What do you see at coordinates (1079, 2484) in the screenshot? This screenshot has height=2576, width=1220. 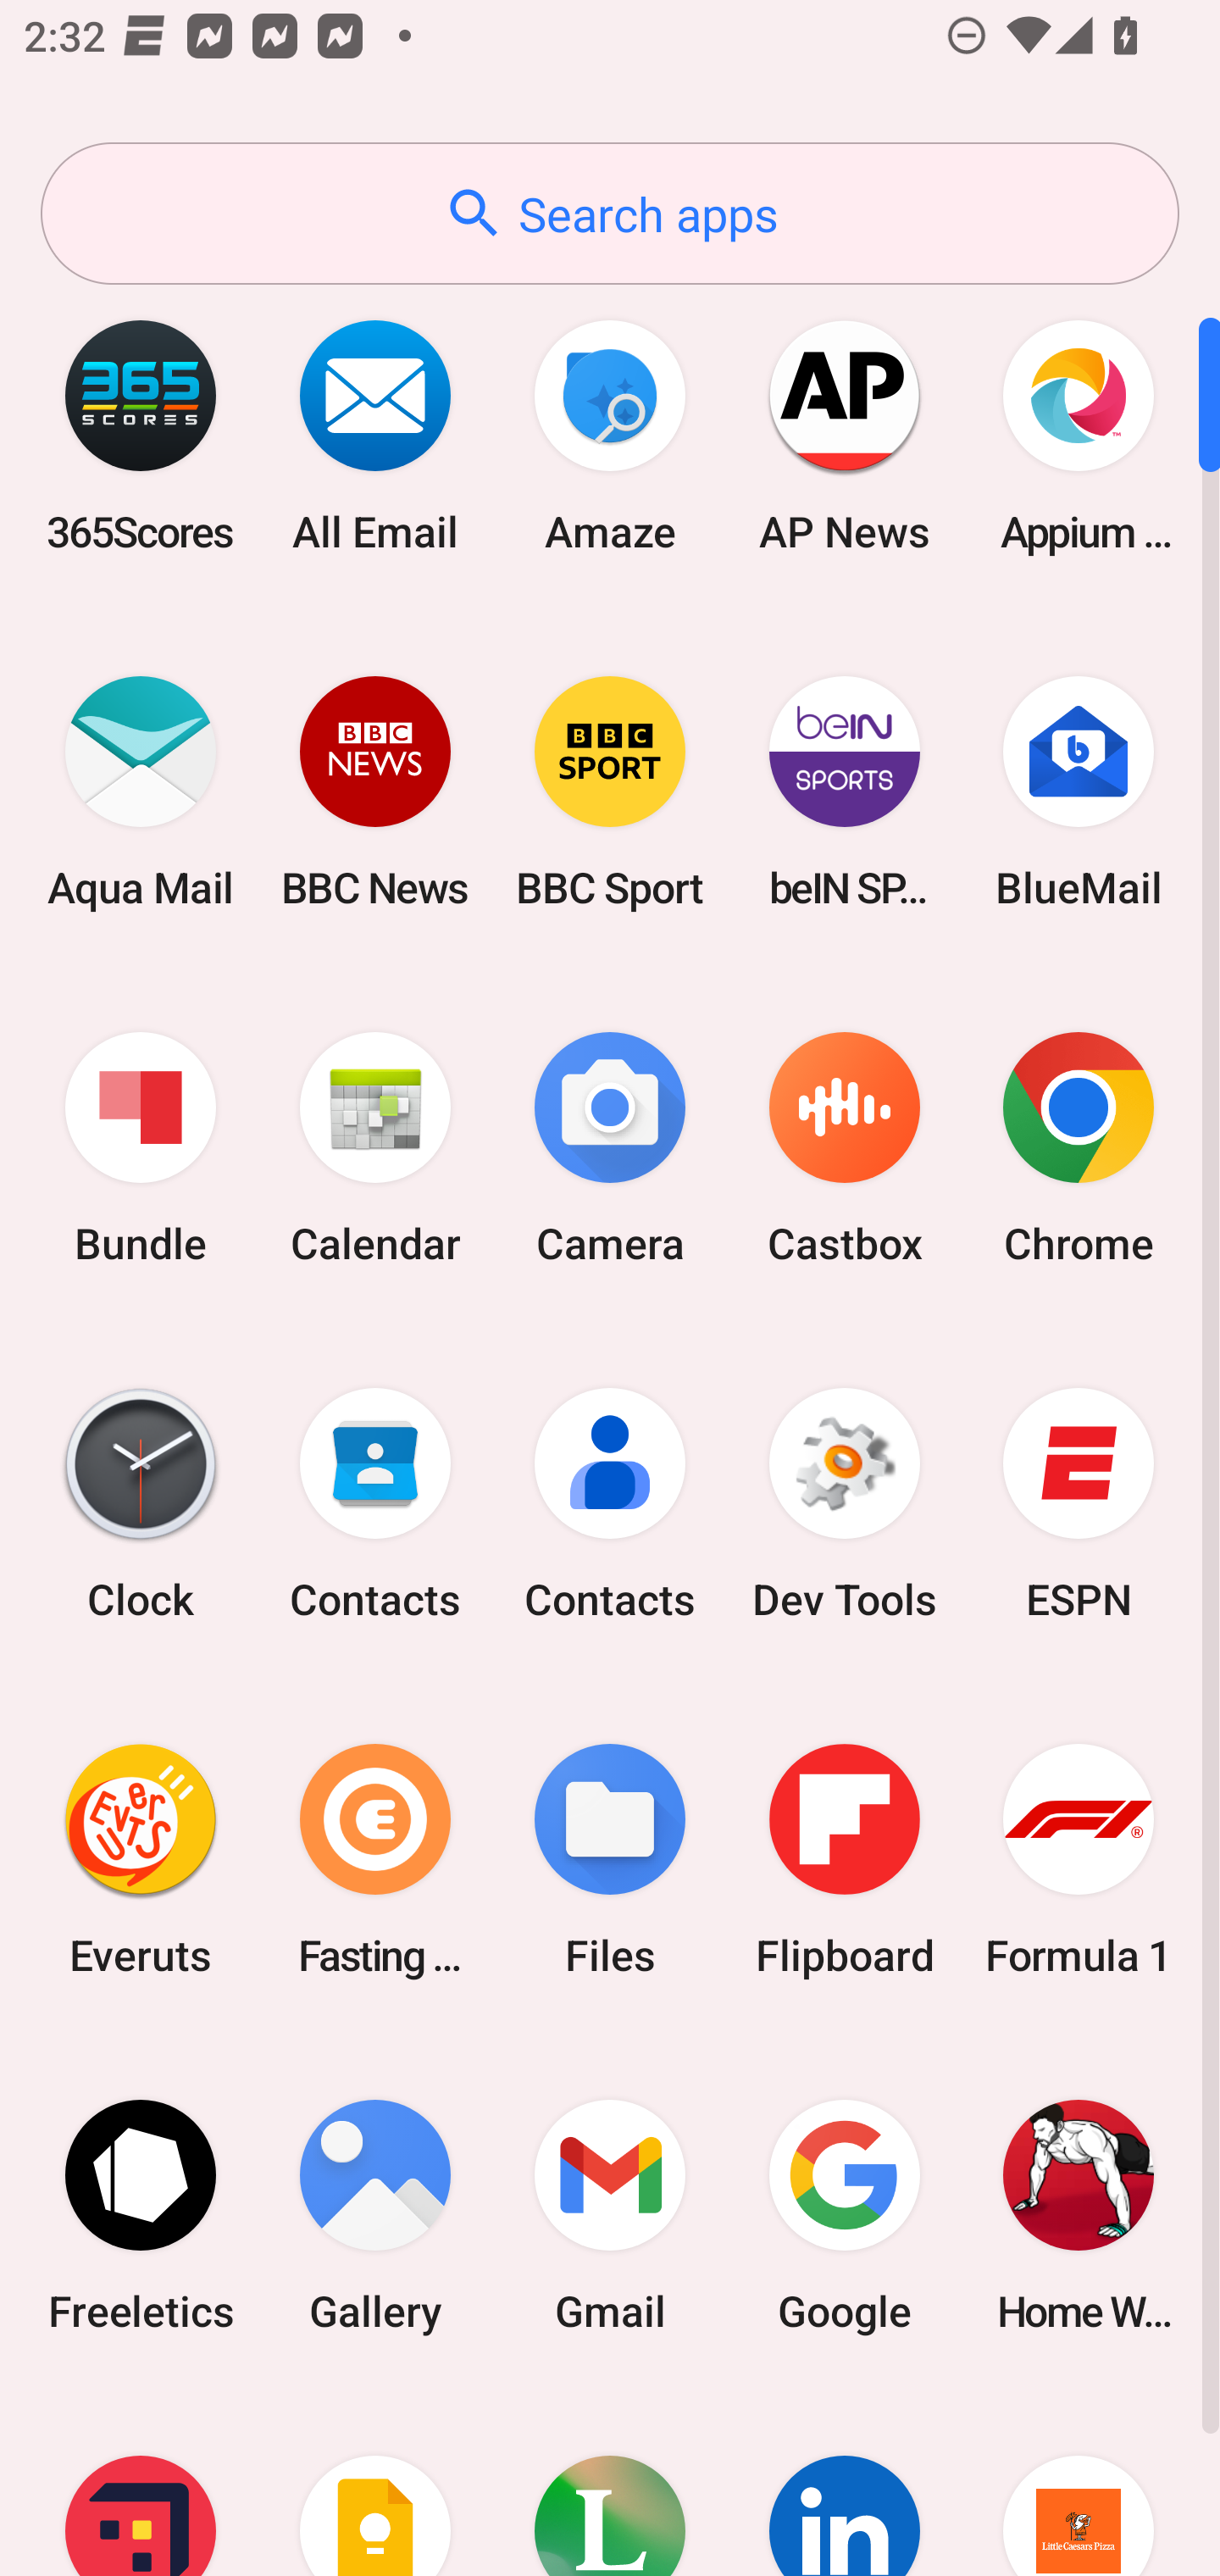 I see `Little Caesars Pizza` at bounding box center [1079, 2484].